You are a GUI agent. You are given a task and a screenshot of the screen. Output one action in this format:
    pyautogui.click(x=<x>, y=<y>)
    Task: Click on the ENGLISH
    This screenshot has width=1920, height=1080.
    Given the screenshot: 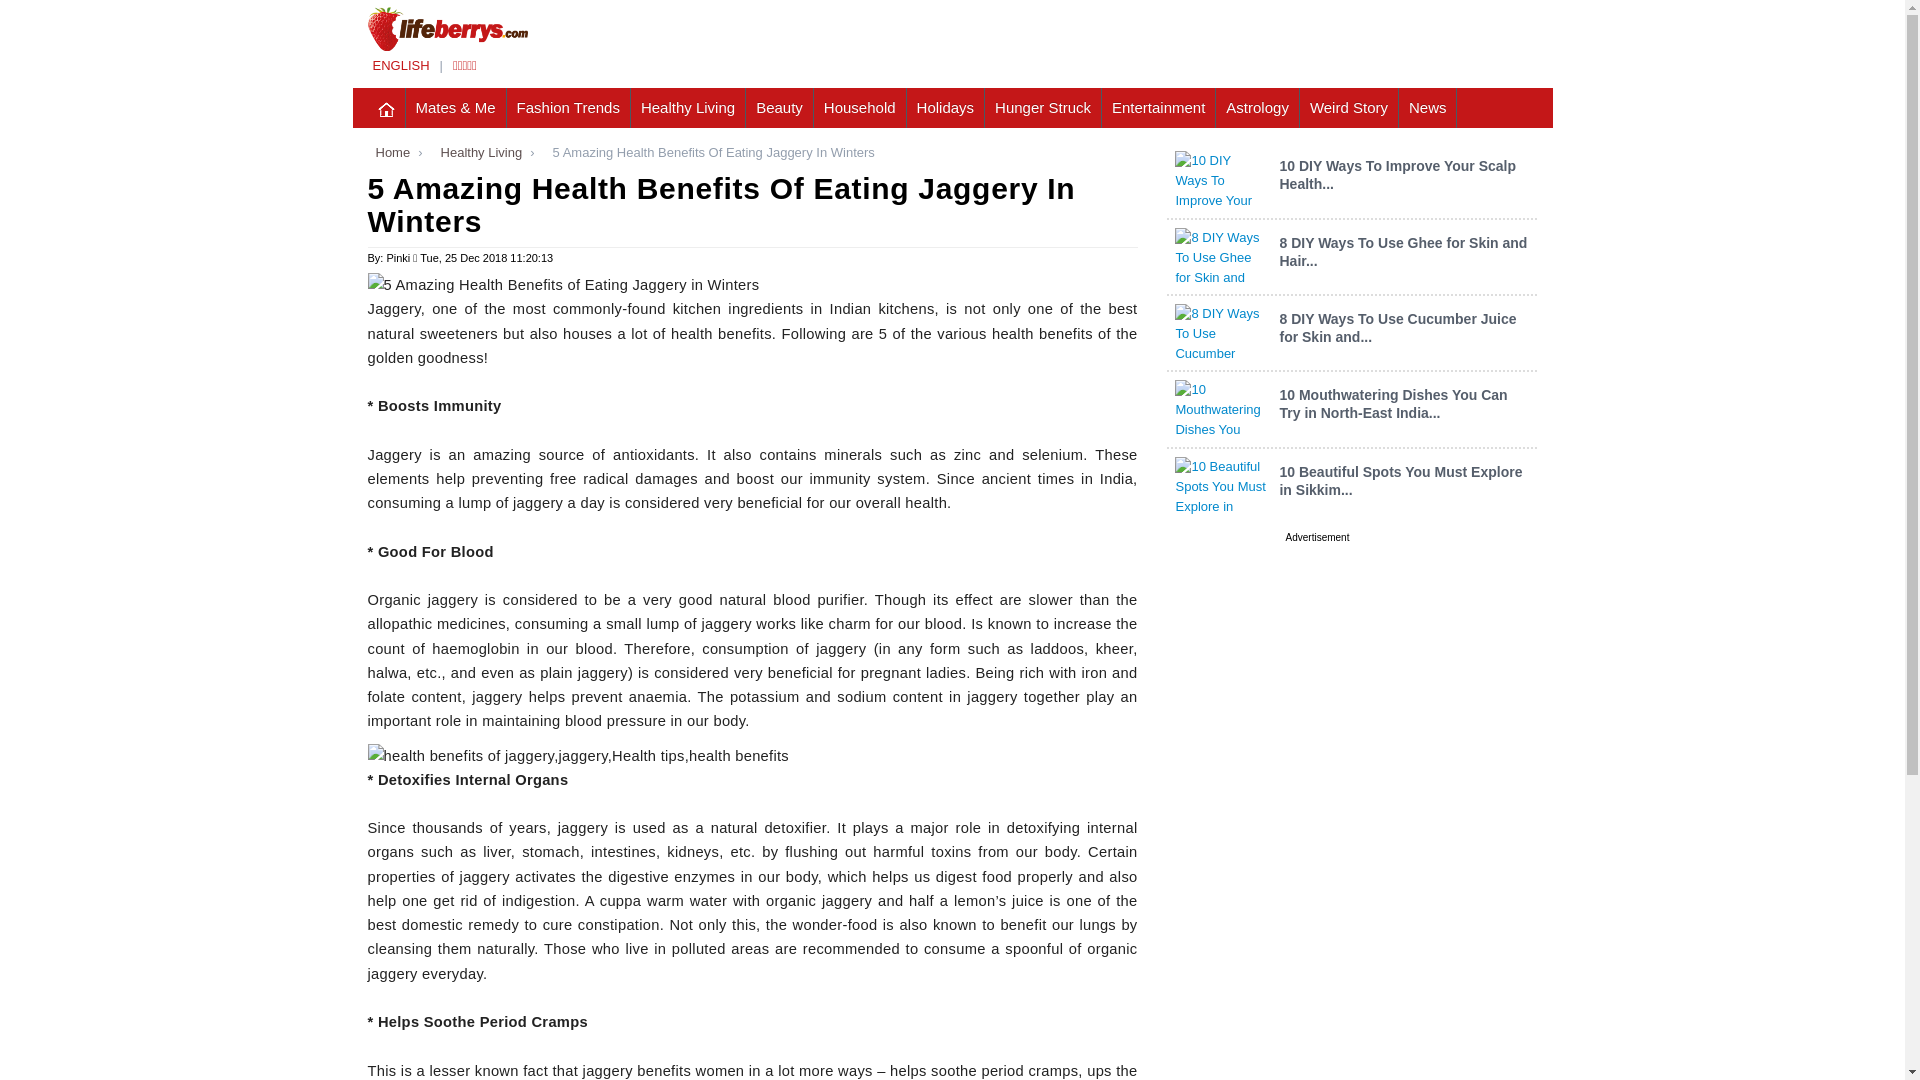 What is the action you would take?
    pyautogui.click(x=400, y=66)
    